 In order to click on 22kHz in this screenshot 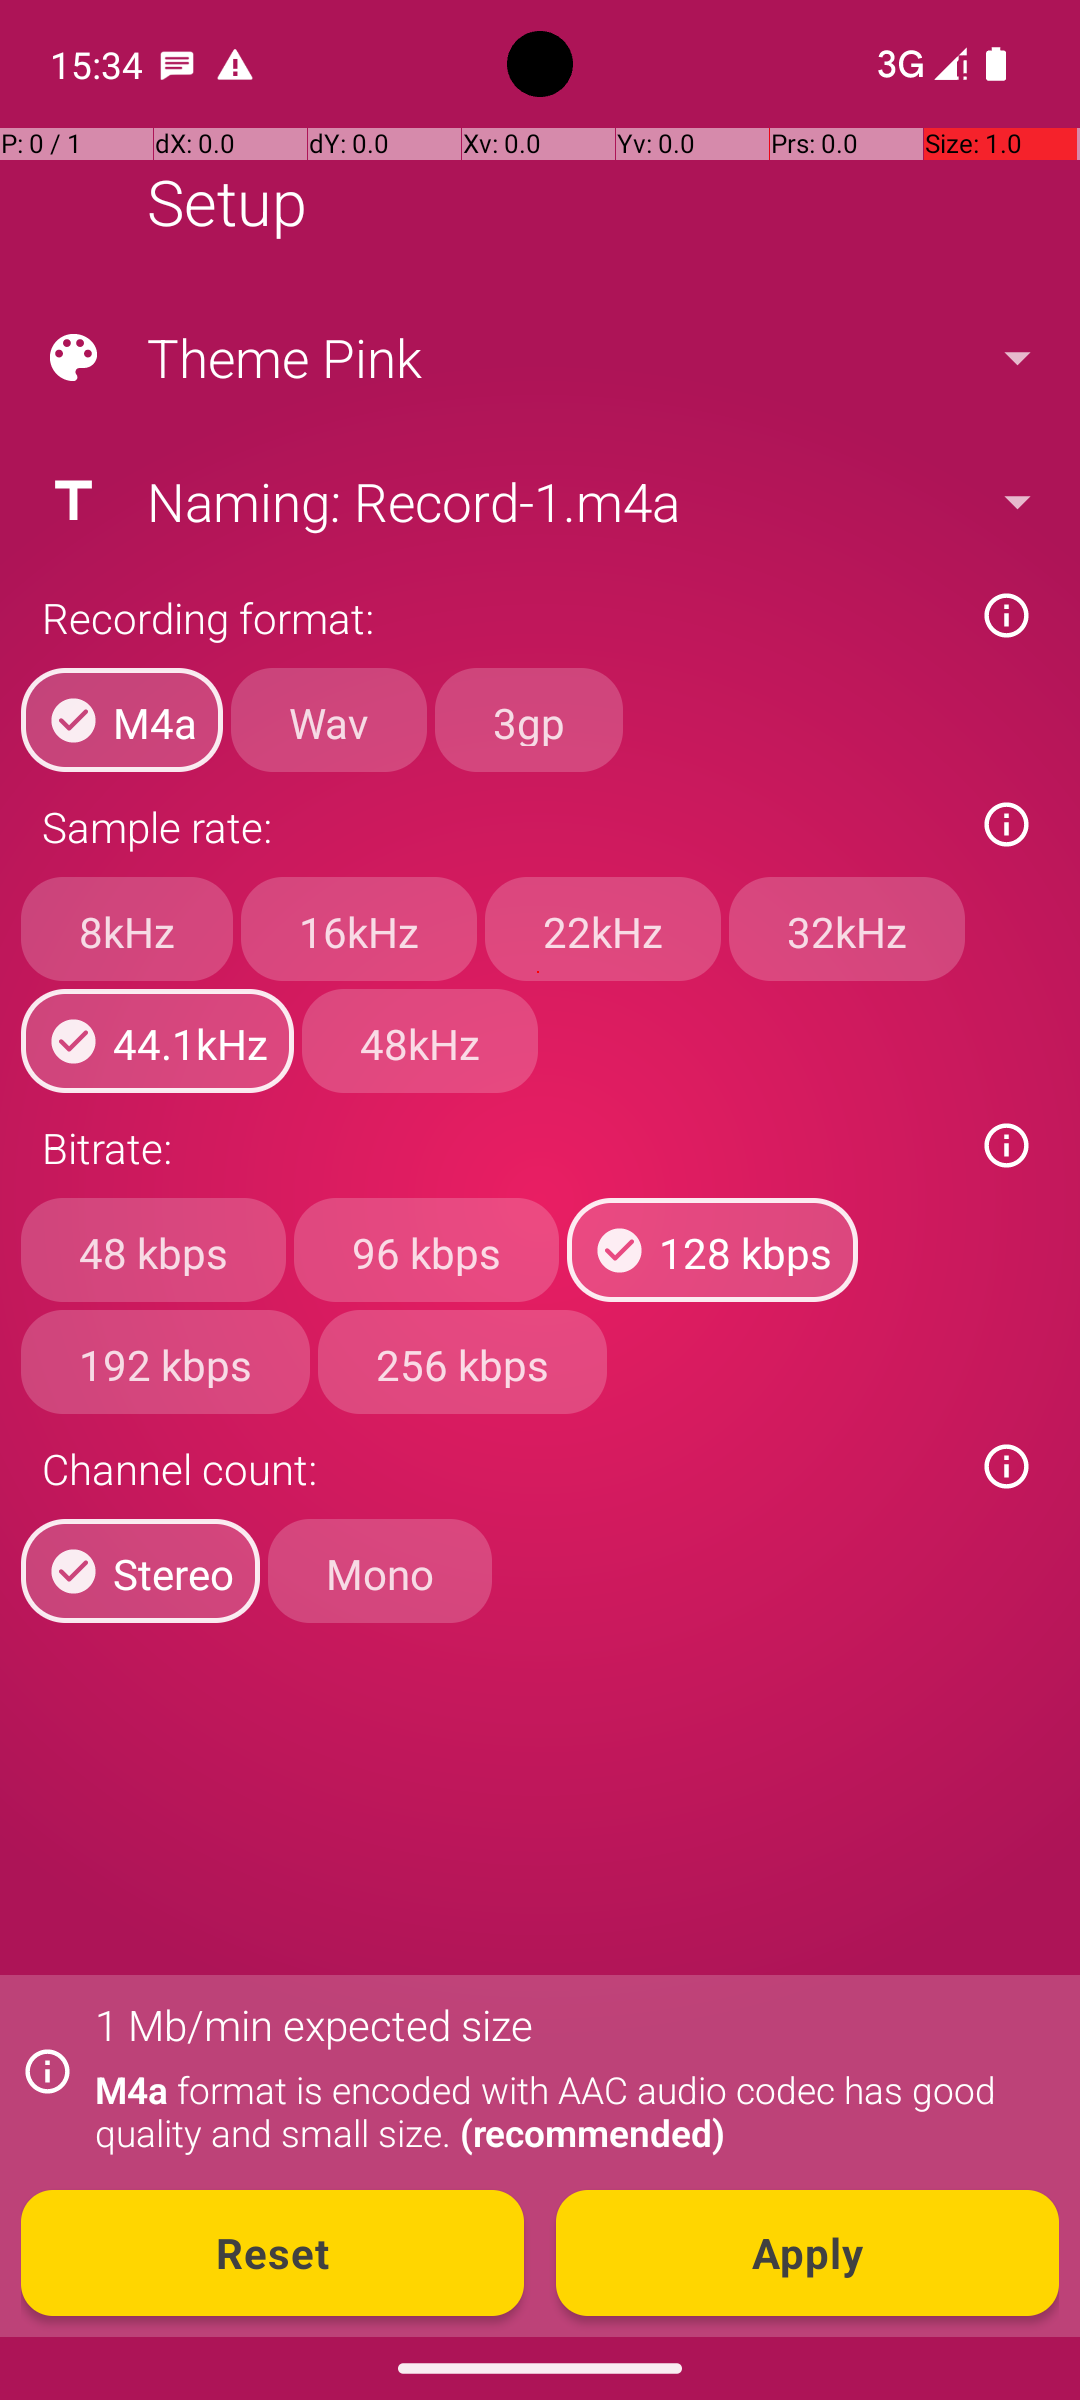, I will do `click(603, 929)`.